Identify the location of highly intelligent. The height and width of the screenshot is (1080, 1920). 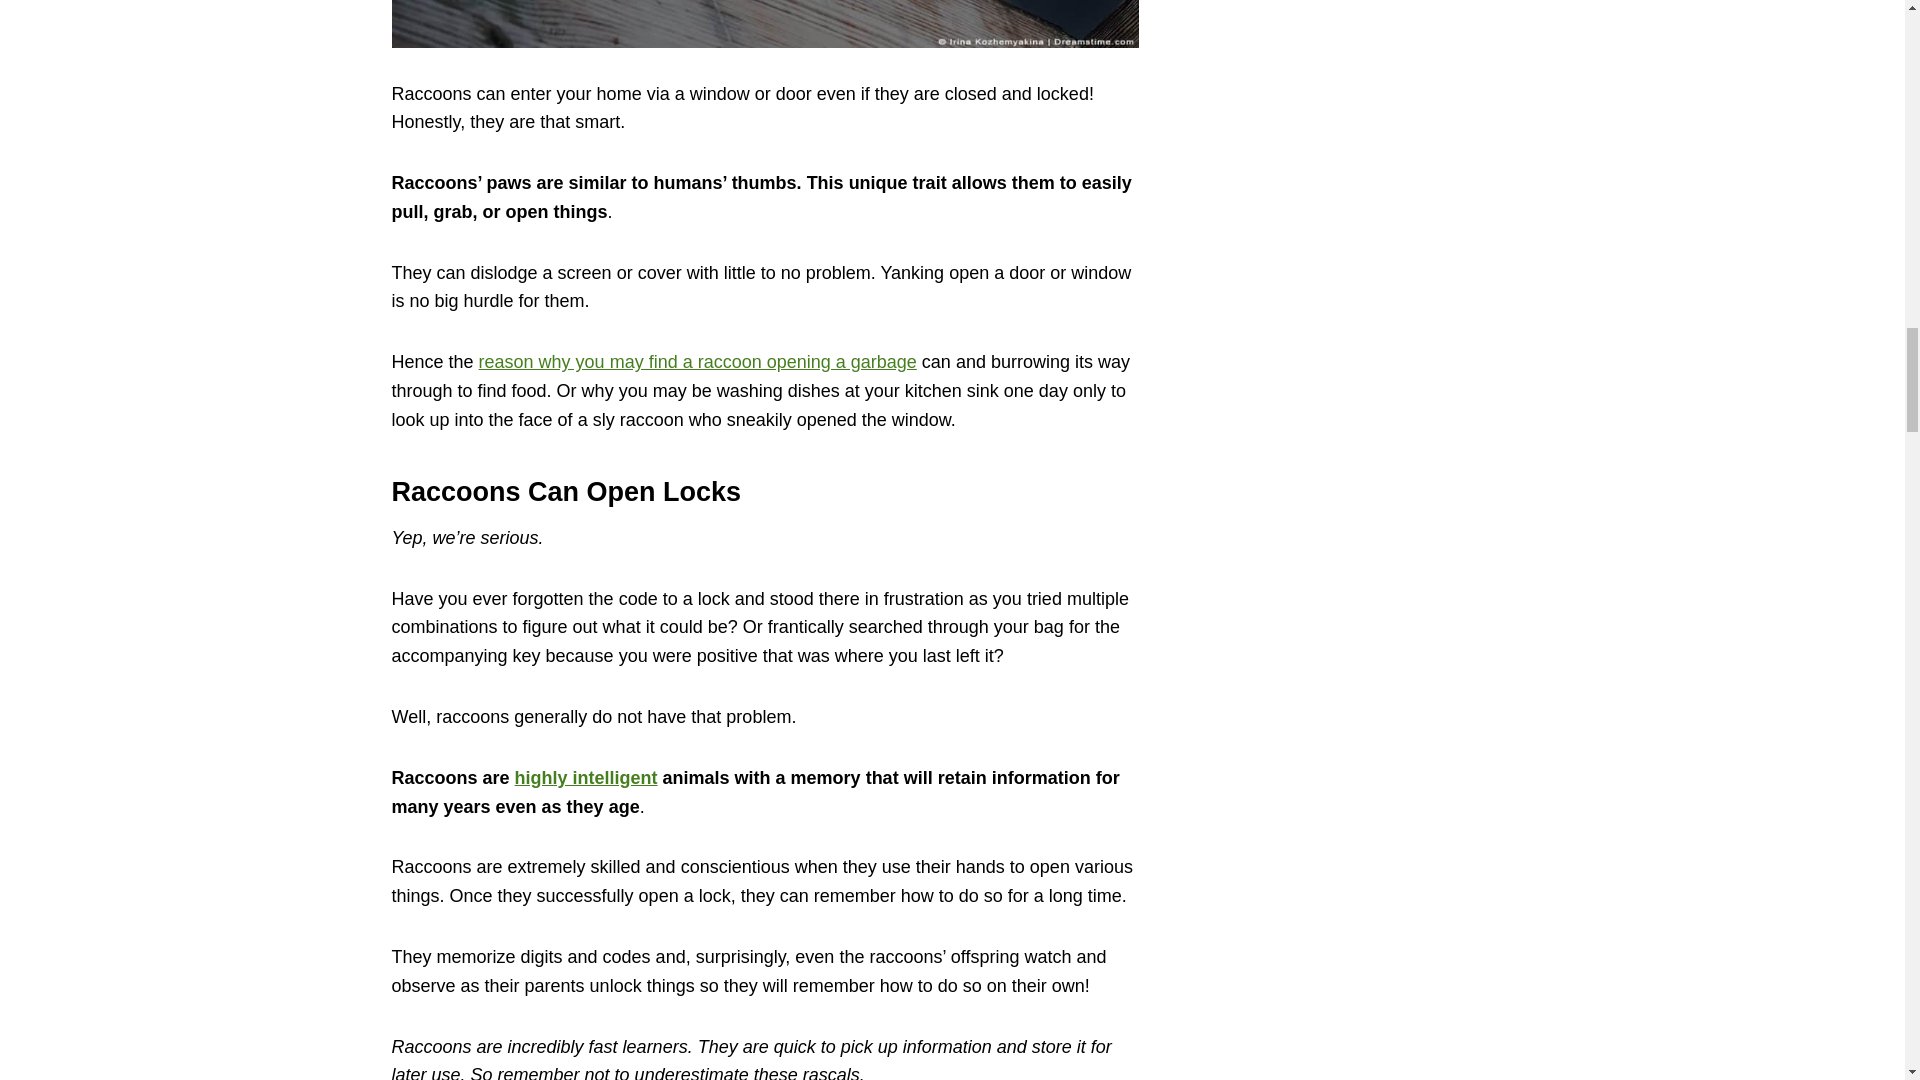
(586, 778).